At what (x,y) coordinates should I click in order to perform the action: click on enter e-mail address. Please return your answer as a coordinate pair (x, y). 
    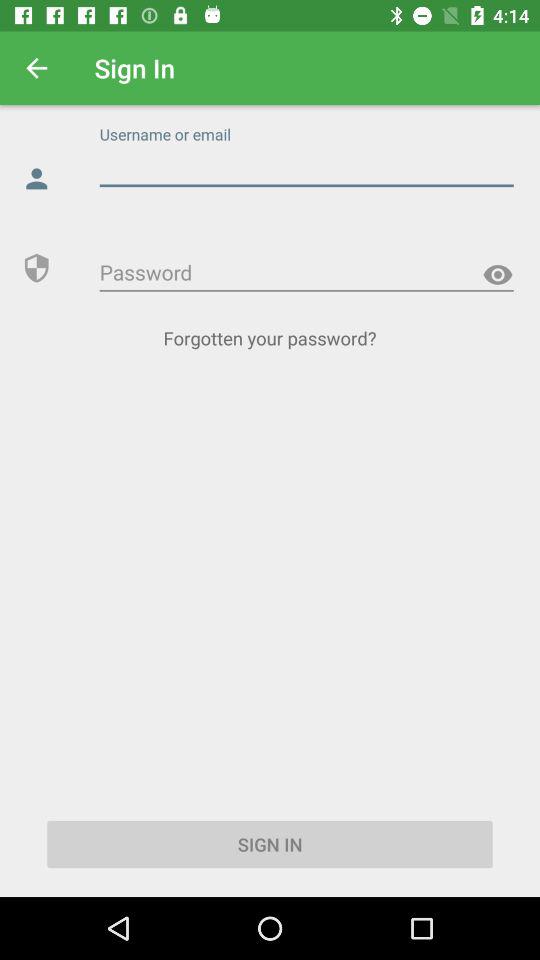
    Looking at the image, I should click on (306, 168).